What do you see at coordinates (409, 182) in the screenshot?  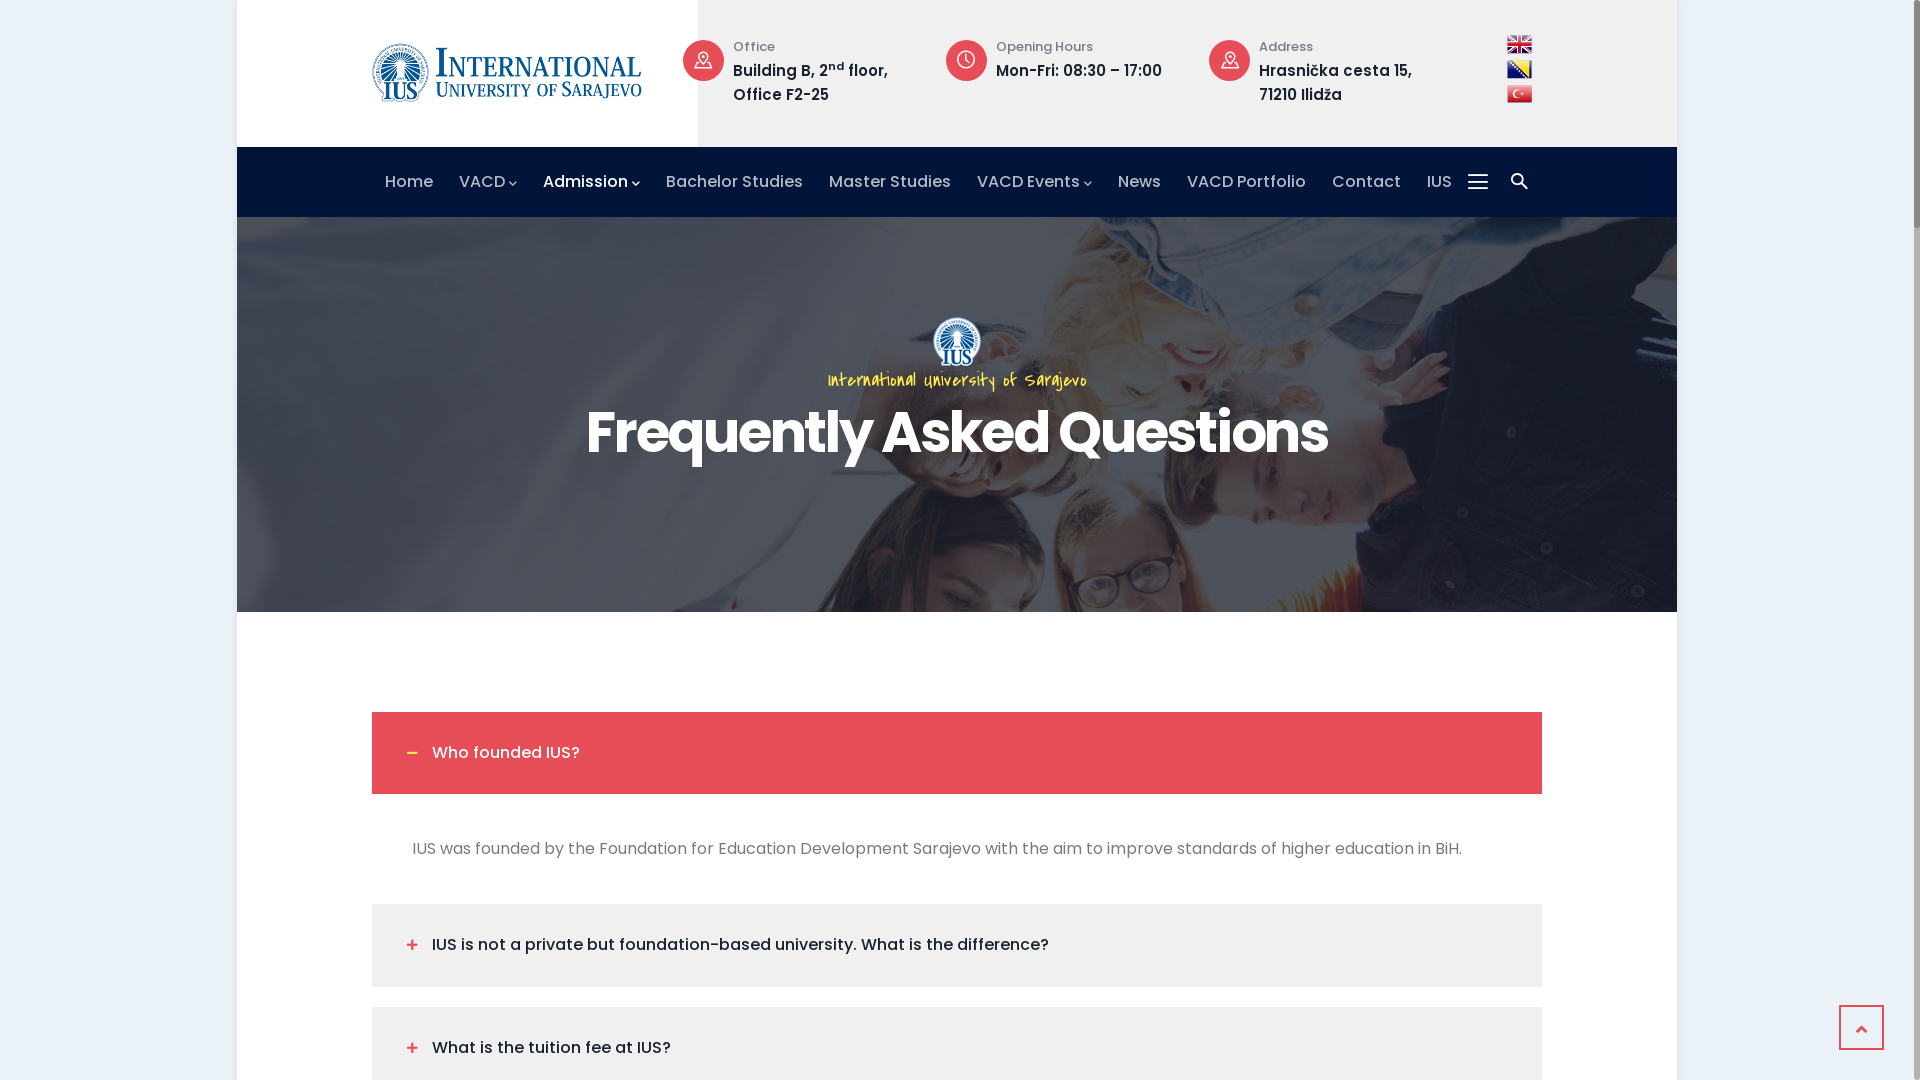 I see `Home` at bounding box center [409, 182].